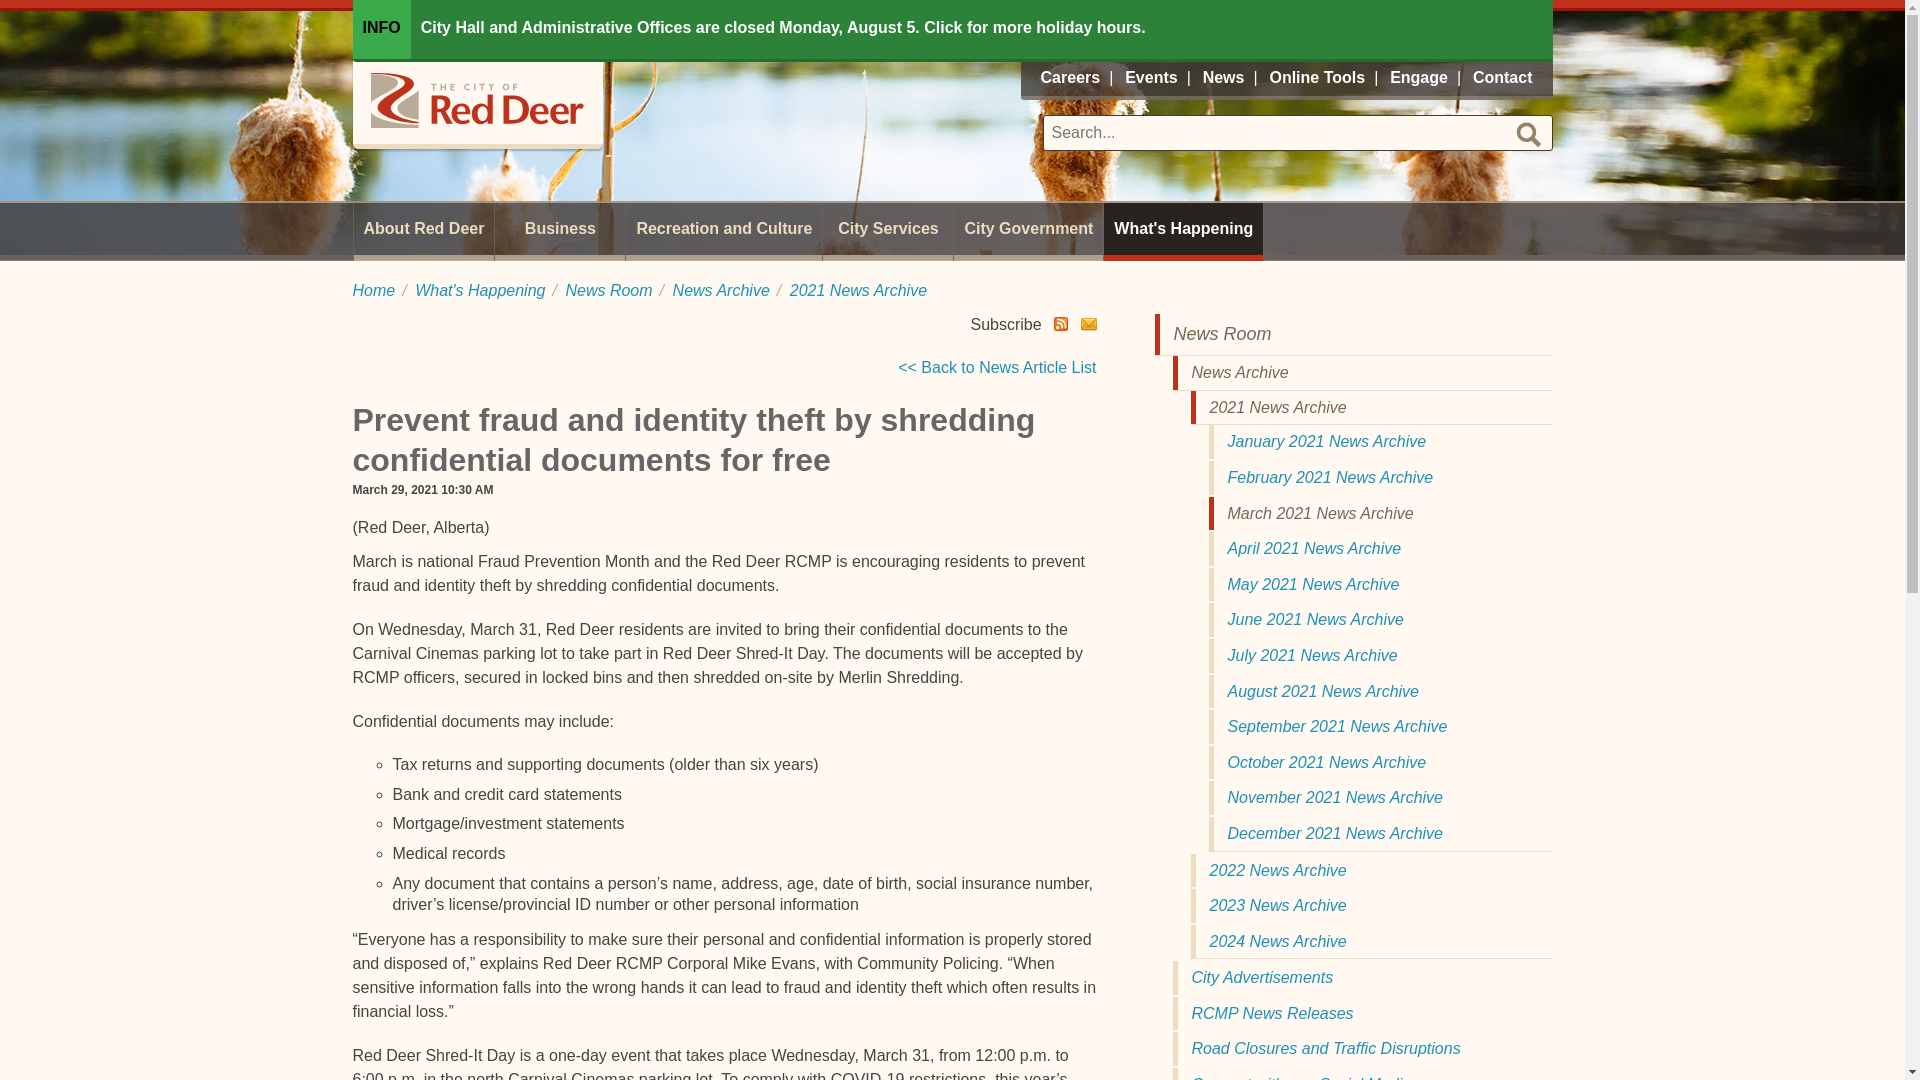 The height and width of the screenshot is (1080, 1920). What do you see at coordinates (1379, 656) in the screenshot?
I see `July 2021 News Archive` at bounding box center [1379, 656].